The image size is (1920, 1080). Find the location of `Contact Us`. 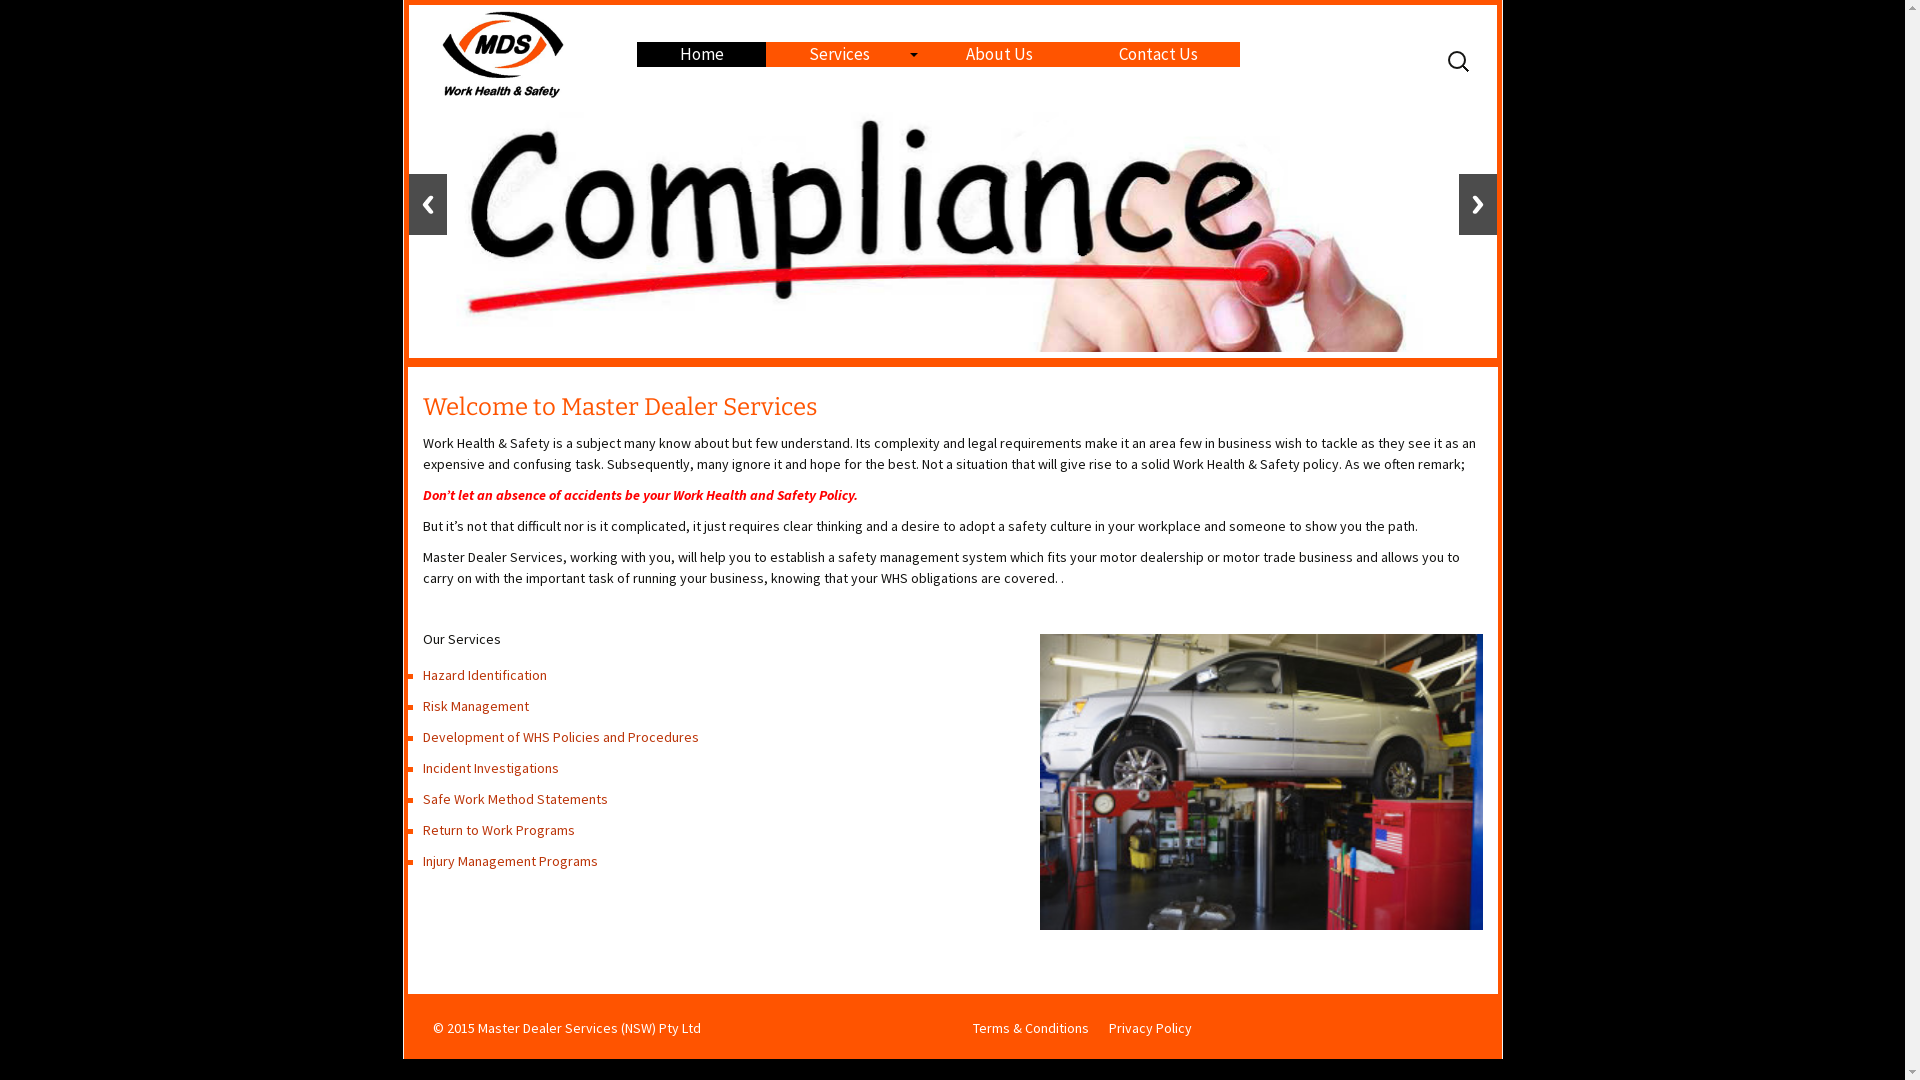

Contact Us is located at coordinates (1158, 54).